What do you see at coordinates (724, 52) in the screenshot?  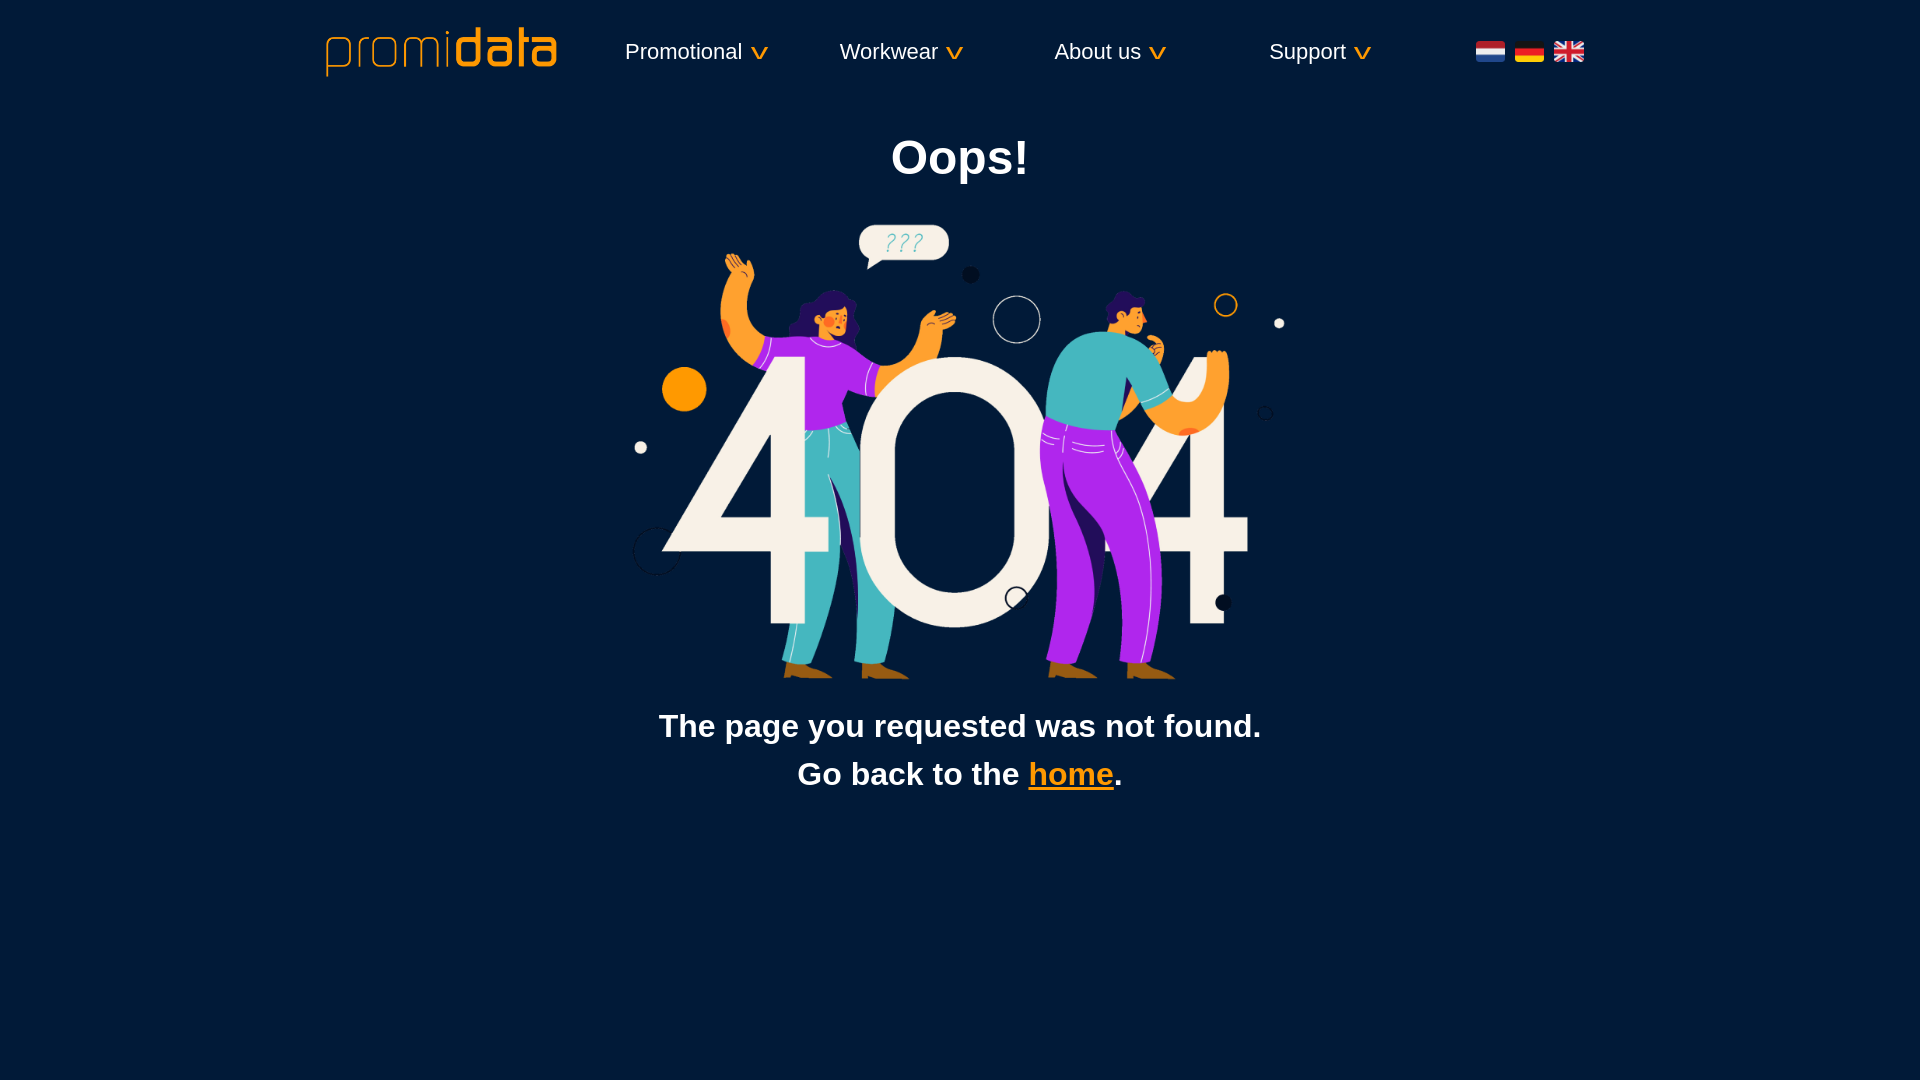 I see `Promotional v` at bounding box center [724, 52].